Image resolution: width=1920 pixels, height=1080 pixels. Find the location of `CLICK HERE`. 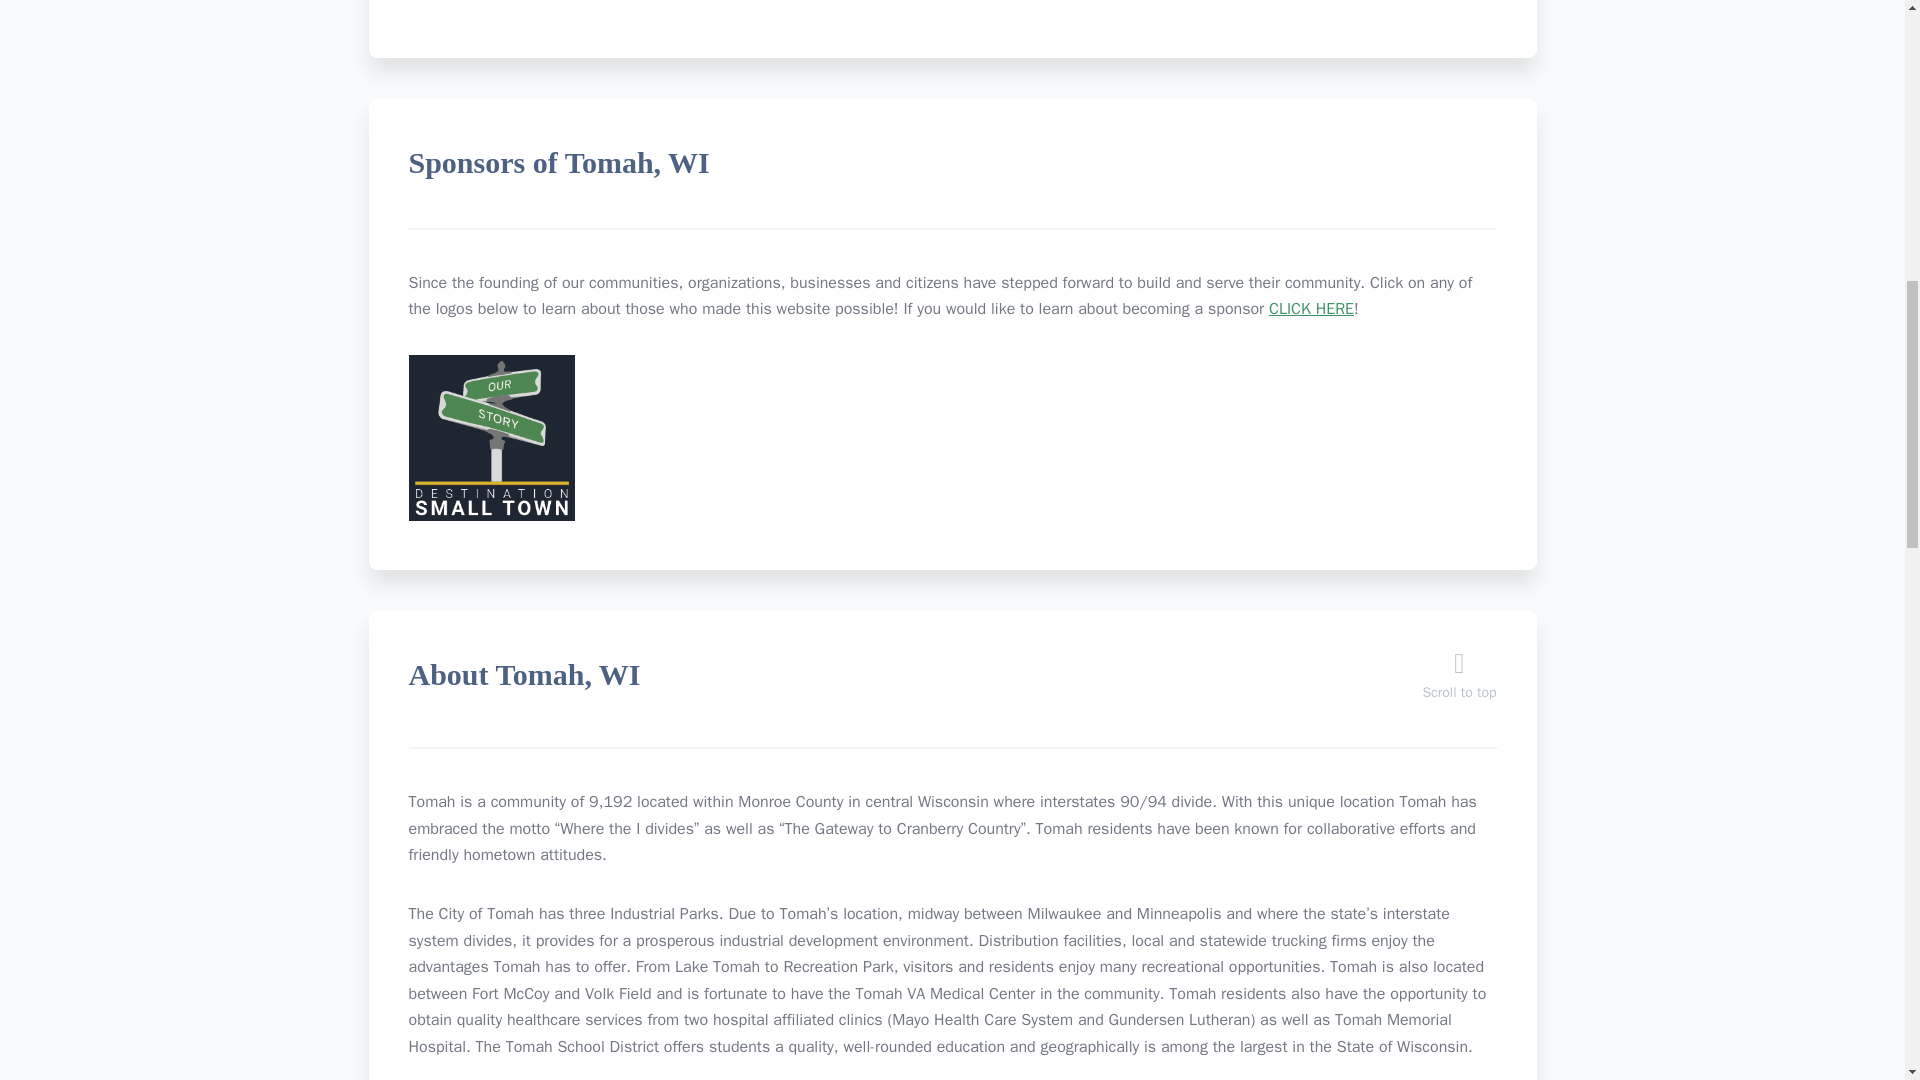

CLICK HERE is located at coordinates (1311, 308).